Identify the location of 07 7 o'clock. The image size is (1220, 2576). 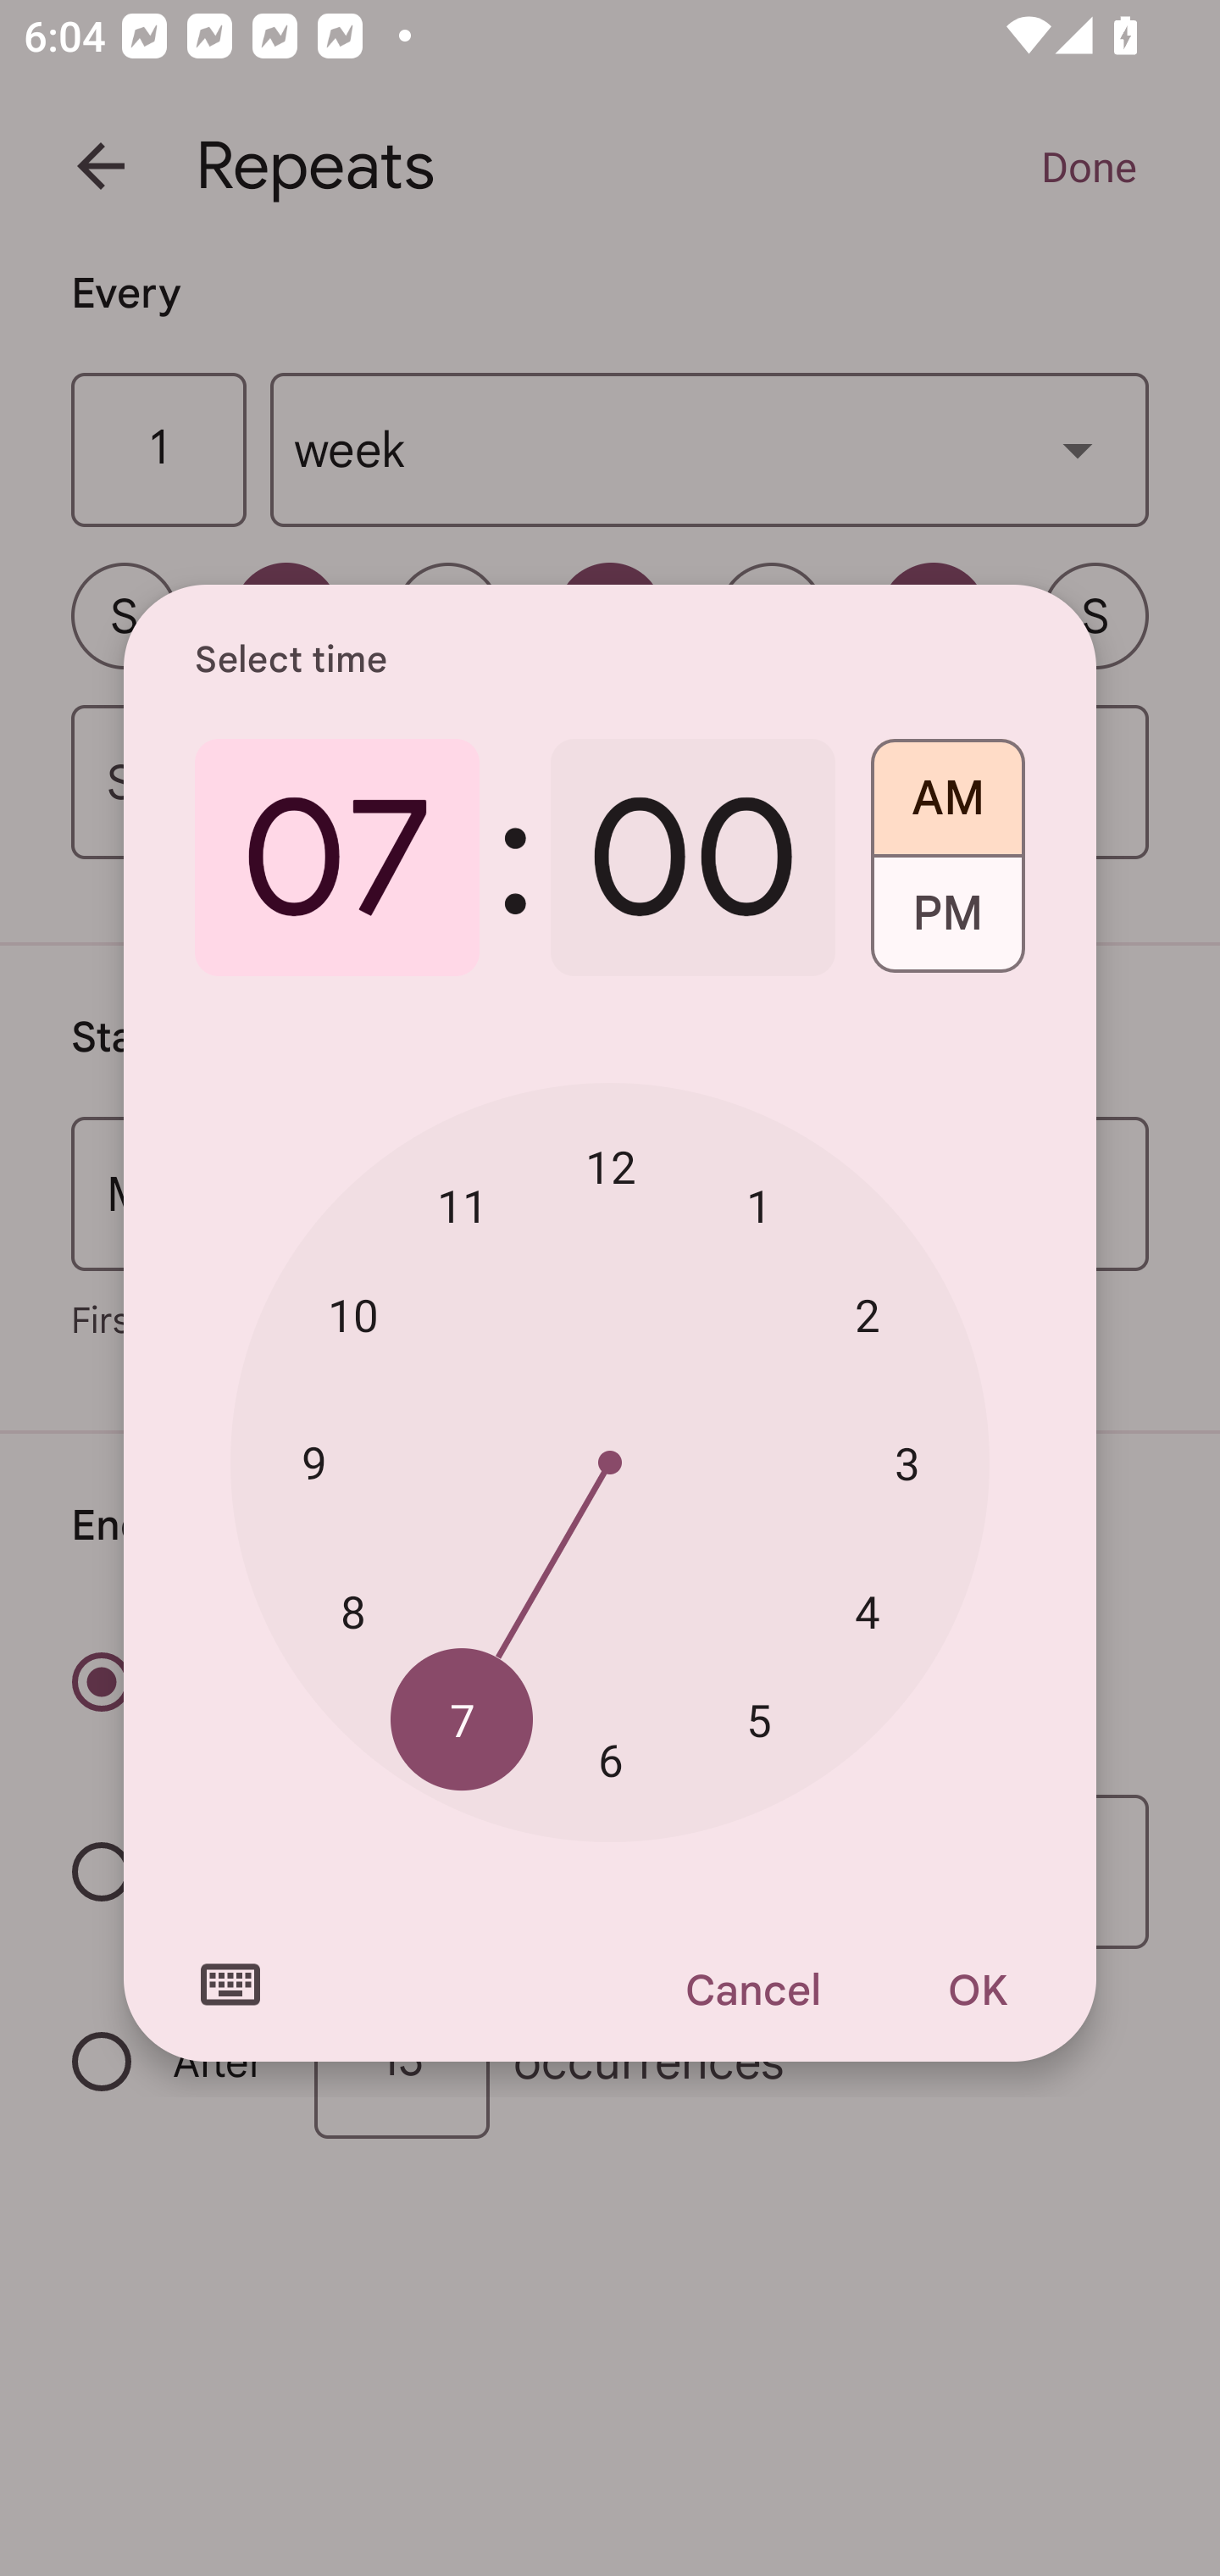
(337, 858).